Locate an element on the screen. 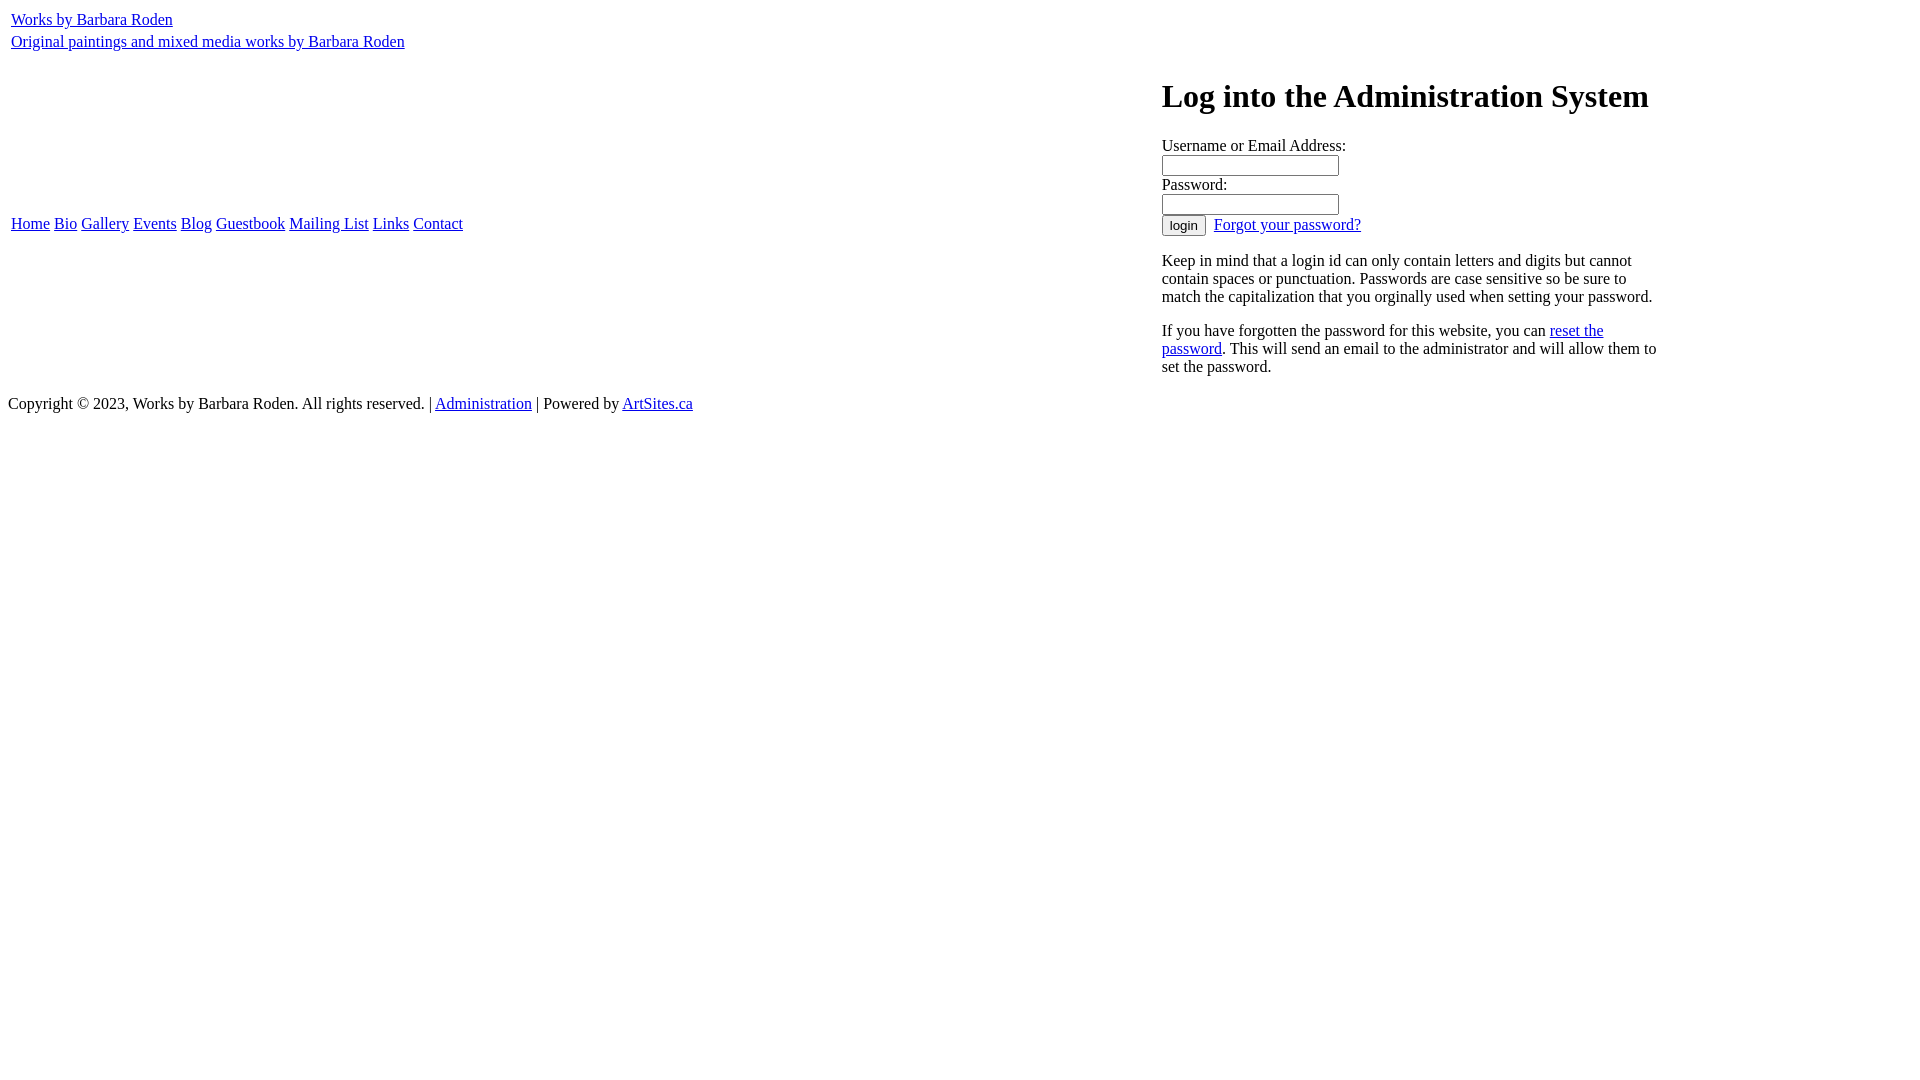  reset the password is located at coordinates (1383, 340).